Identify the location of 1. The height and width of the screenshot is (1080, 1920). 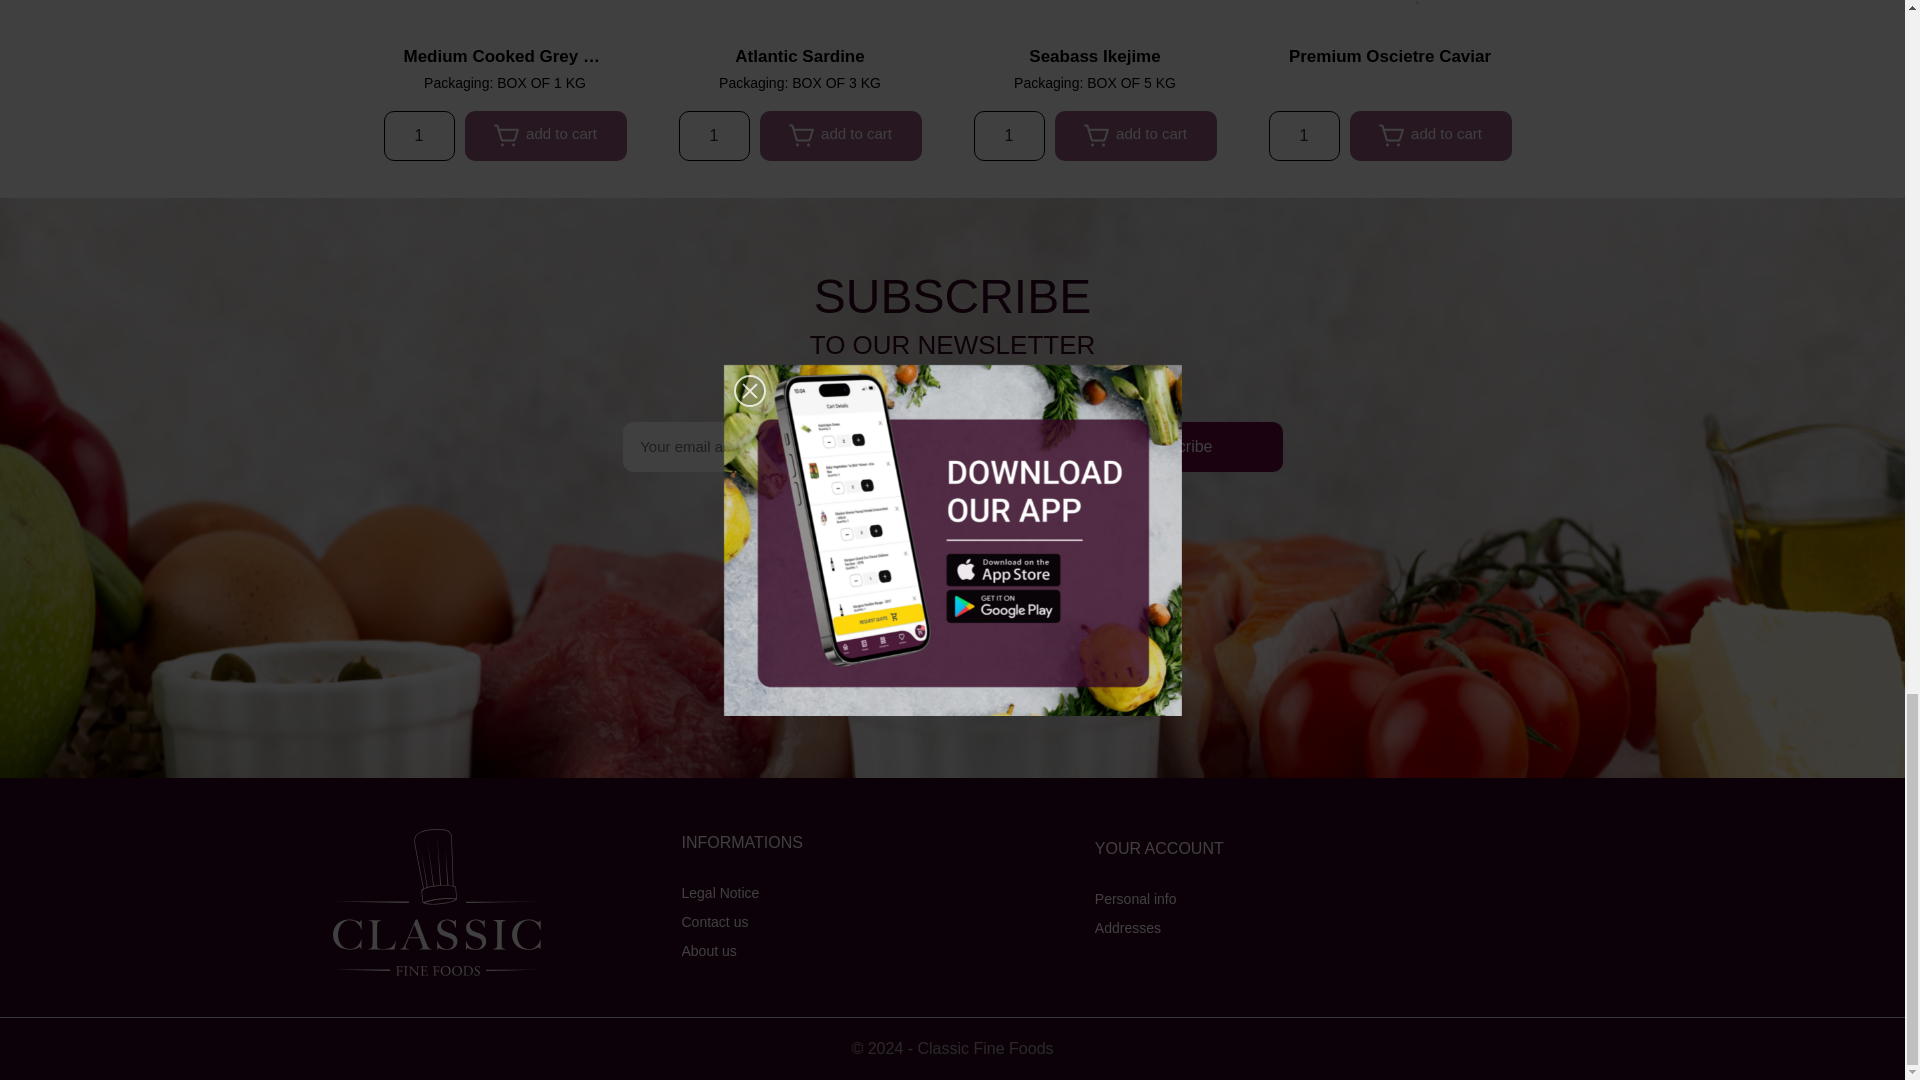
(1302, 136).